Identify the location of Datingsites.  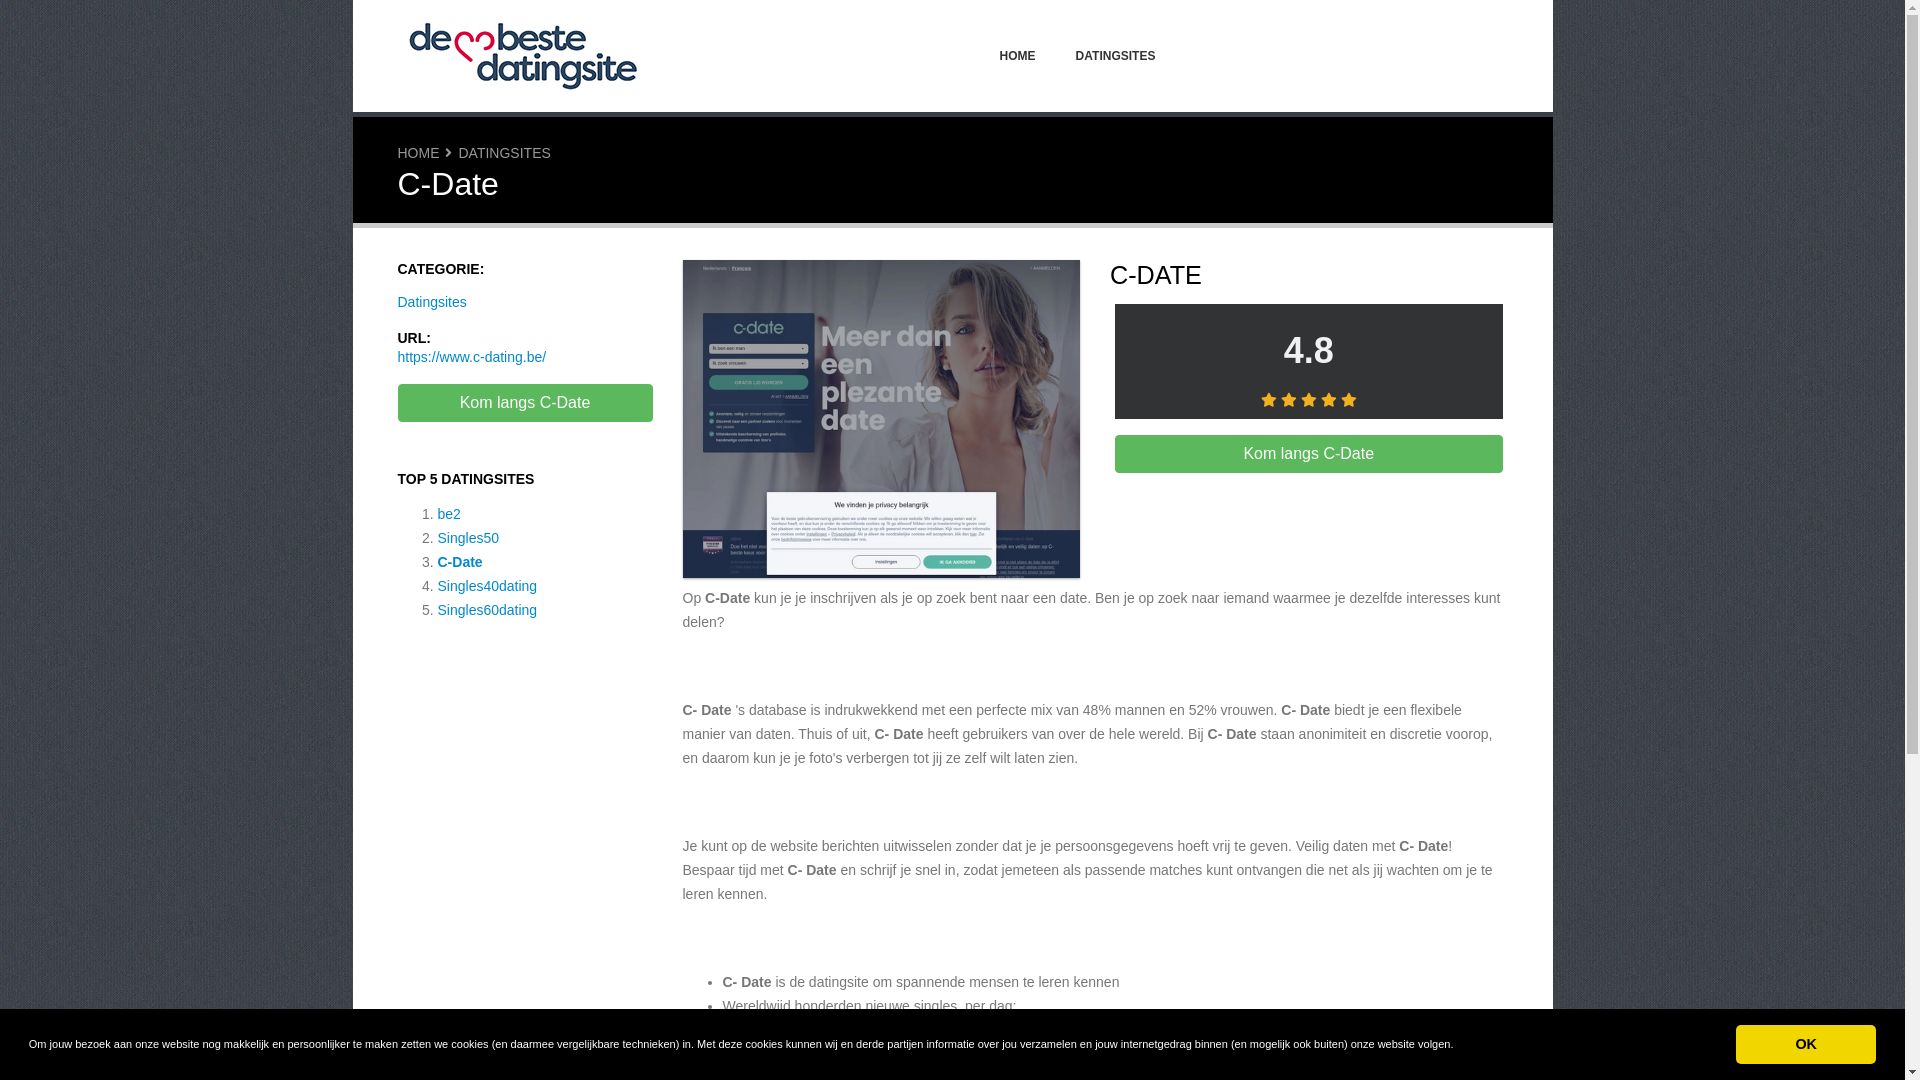
(432, 302).